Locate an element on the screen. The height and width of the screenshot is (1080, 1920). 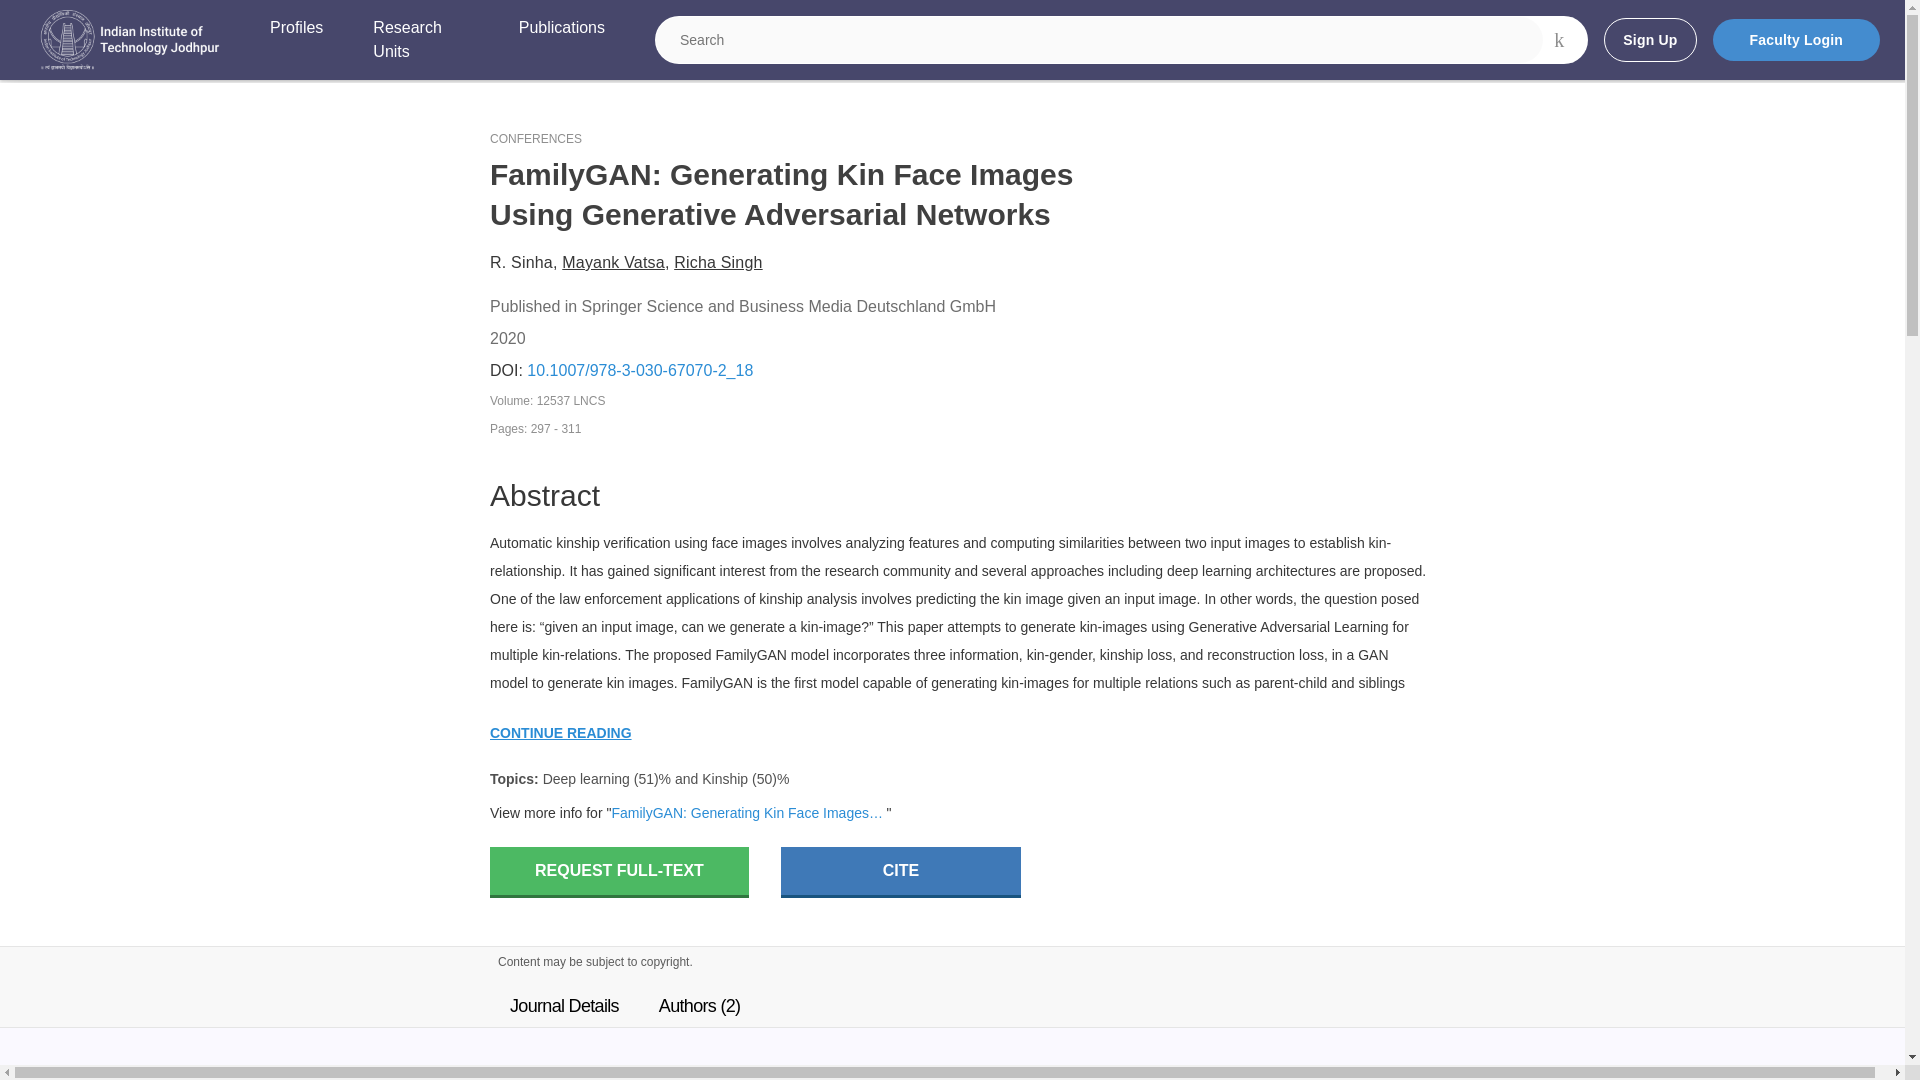
Profiles is located at coordinates (296, 40).